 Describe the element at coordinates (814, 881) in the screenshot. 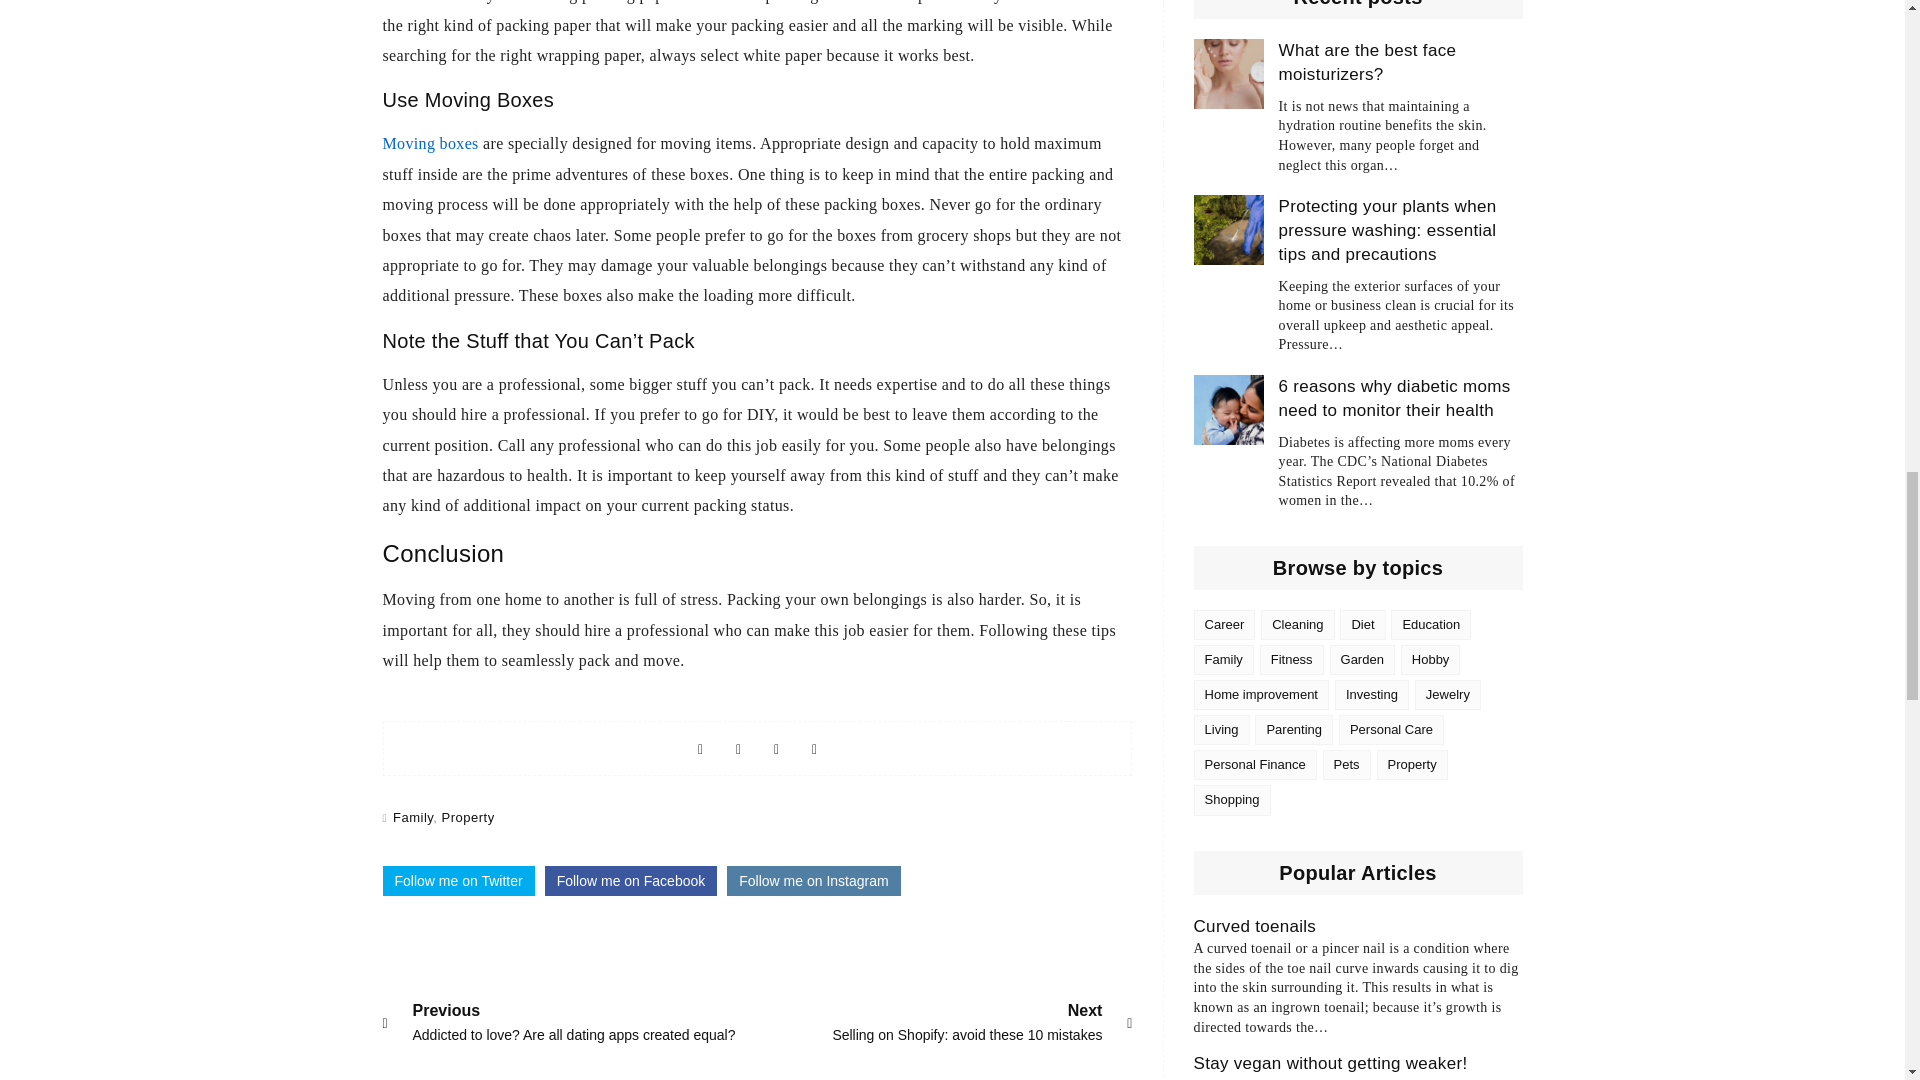

I see `Share on Reddit` at that location.